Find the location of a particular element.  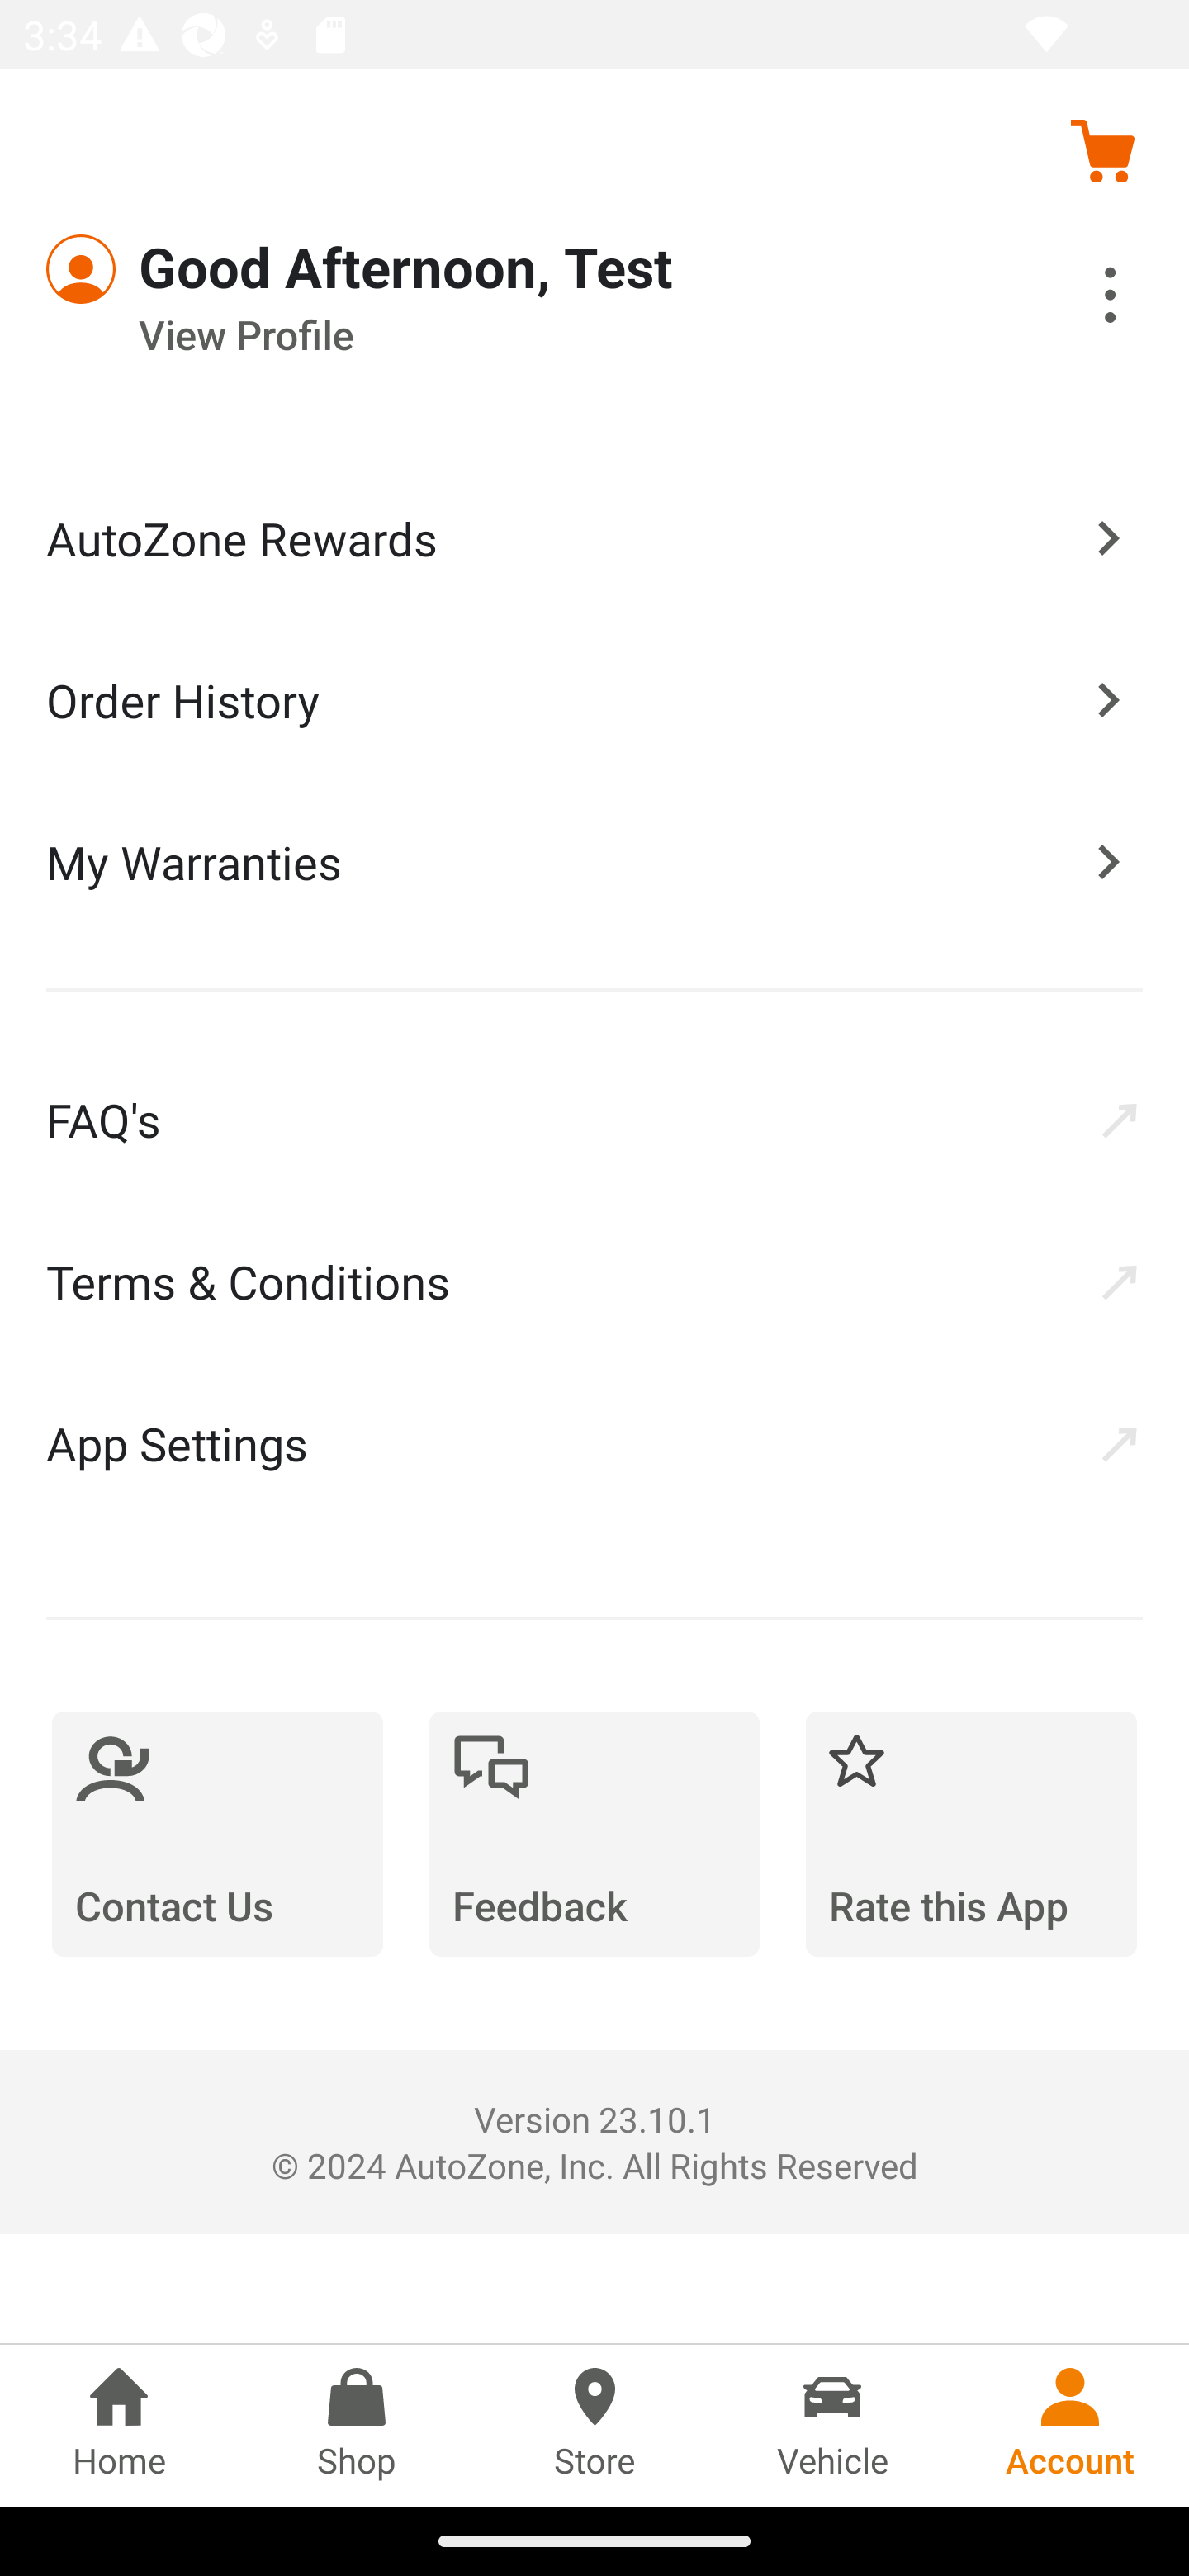

My Warranties  is located at coordinates (594, 861).